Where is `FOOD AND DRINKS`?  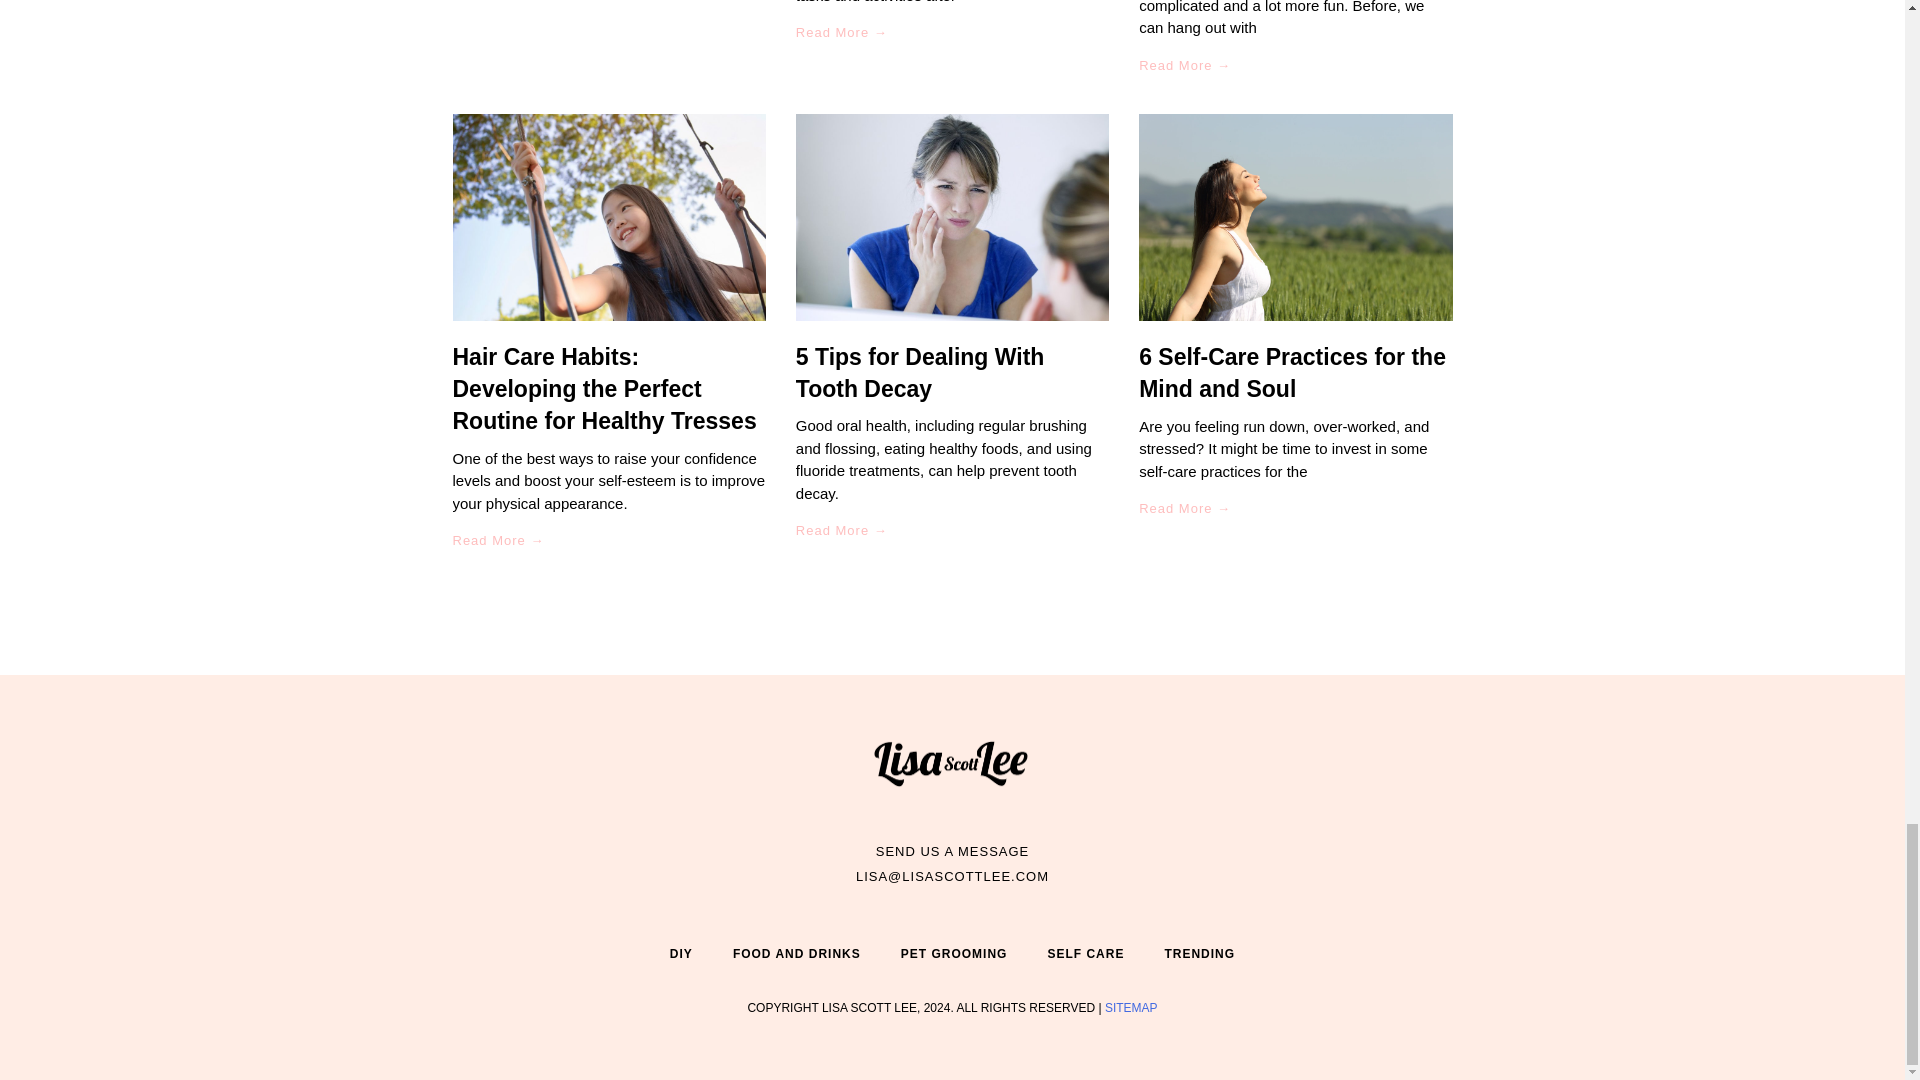 FOOD AND DRINKS is located at coordinates (796, 954).